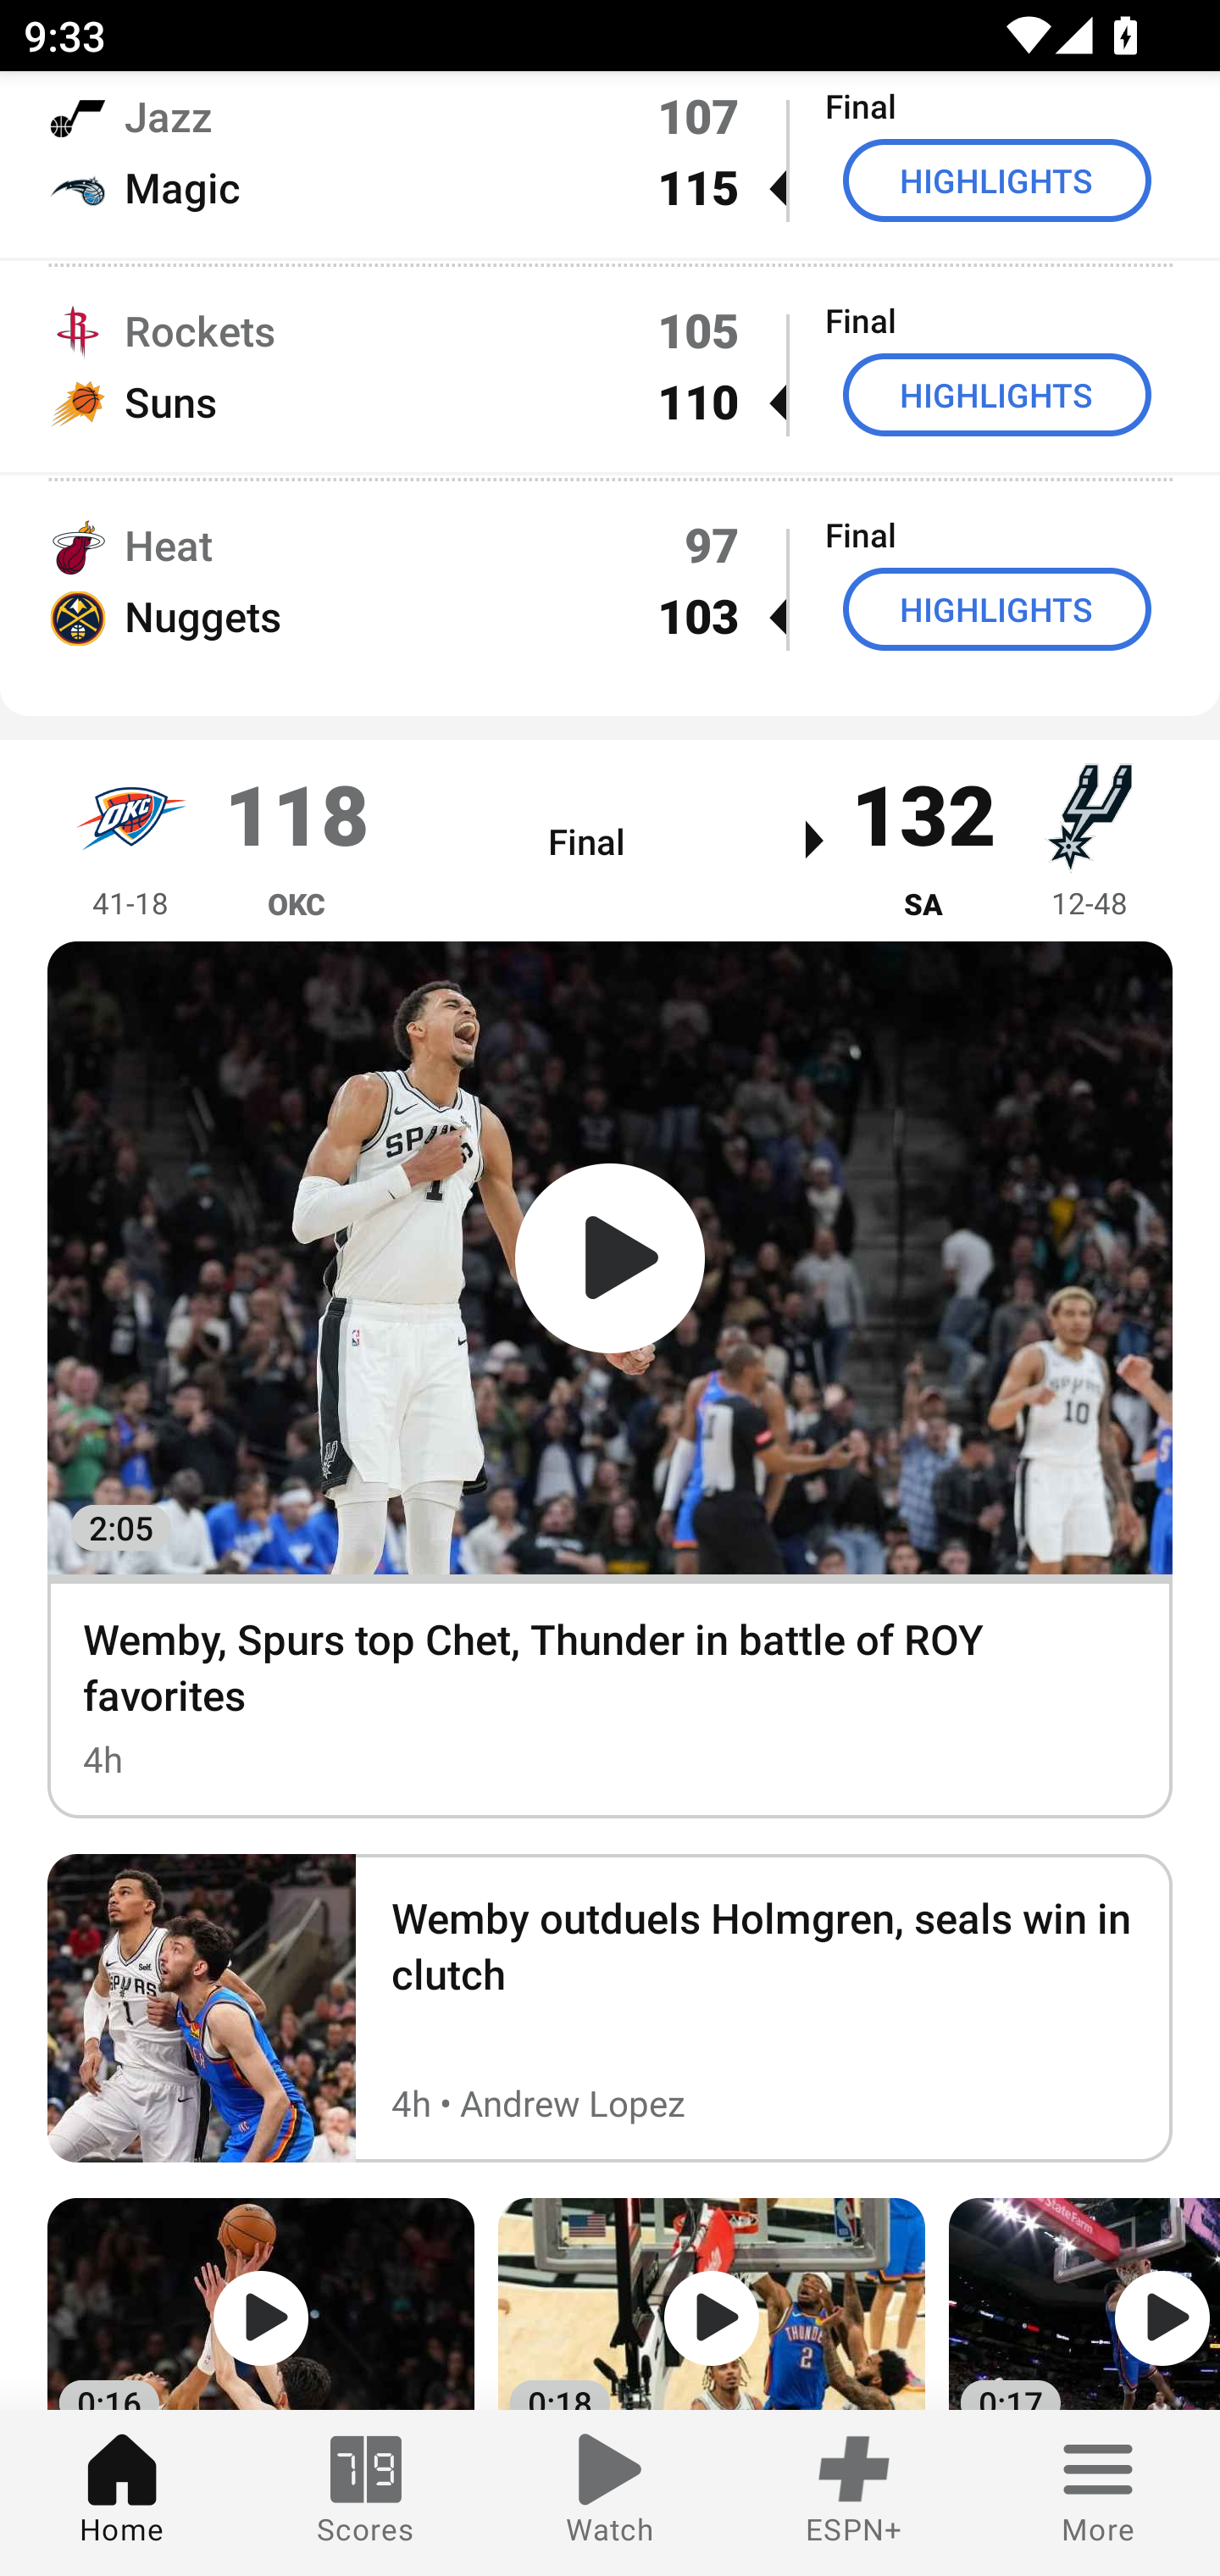 This screenshot has width=1220, height=2576. I want to click on  0:16, so click(261, 2304).